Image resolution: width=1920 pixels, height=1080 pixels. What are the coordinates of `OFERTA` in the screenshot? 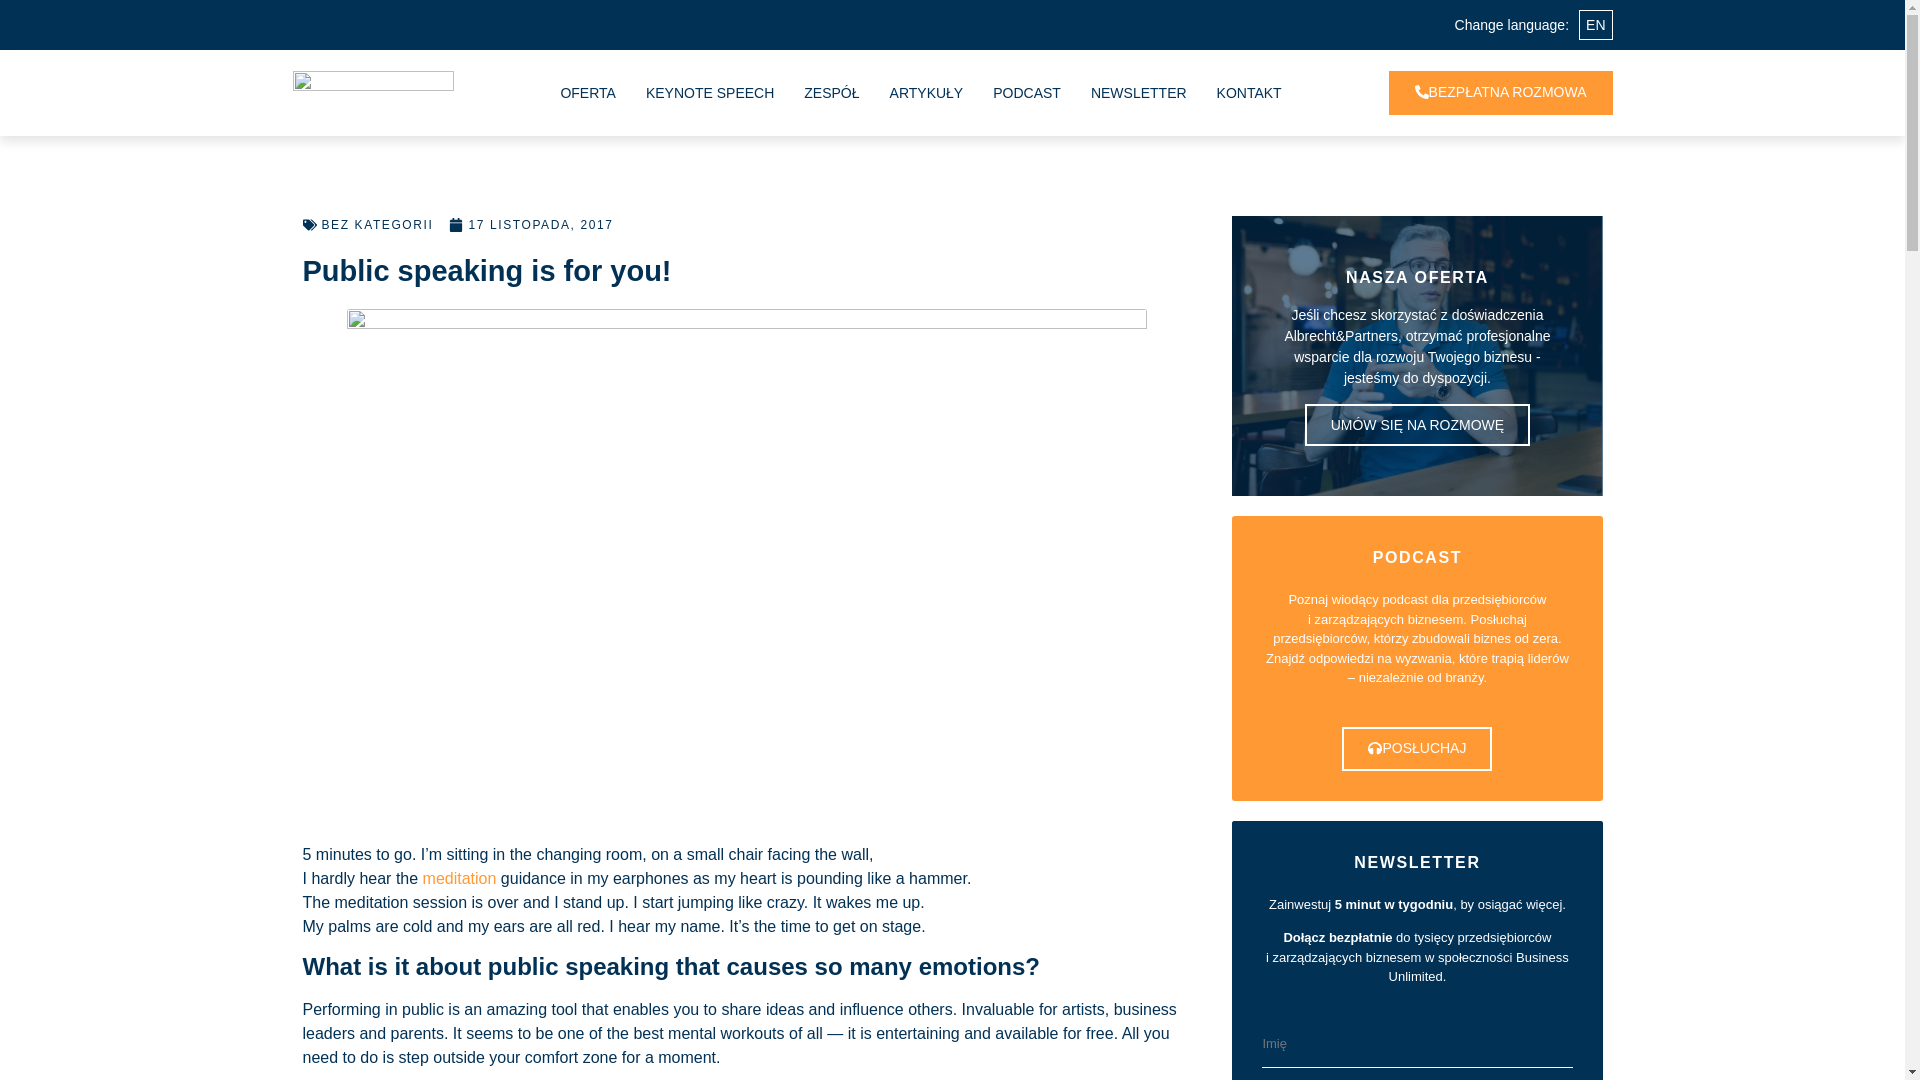 It's located at (587, 92).